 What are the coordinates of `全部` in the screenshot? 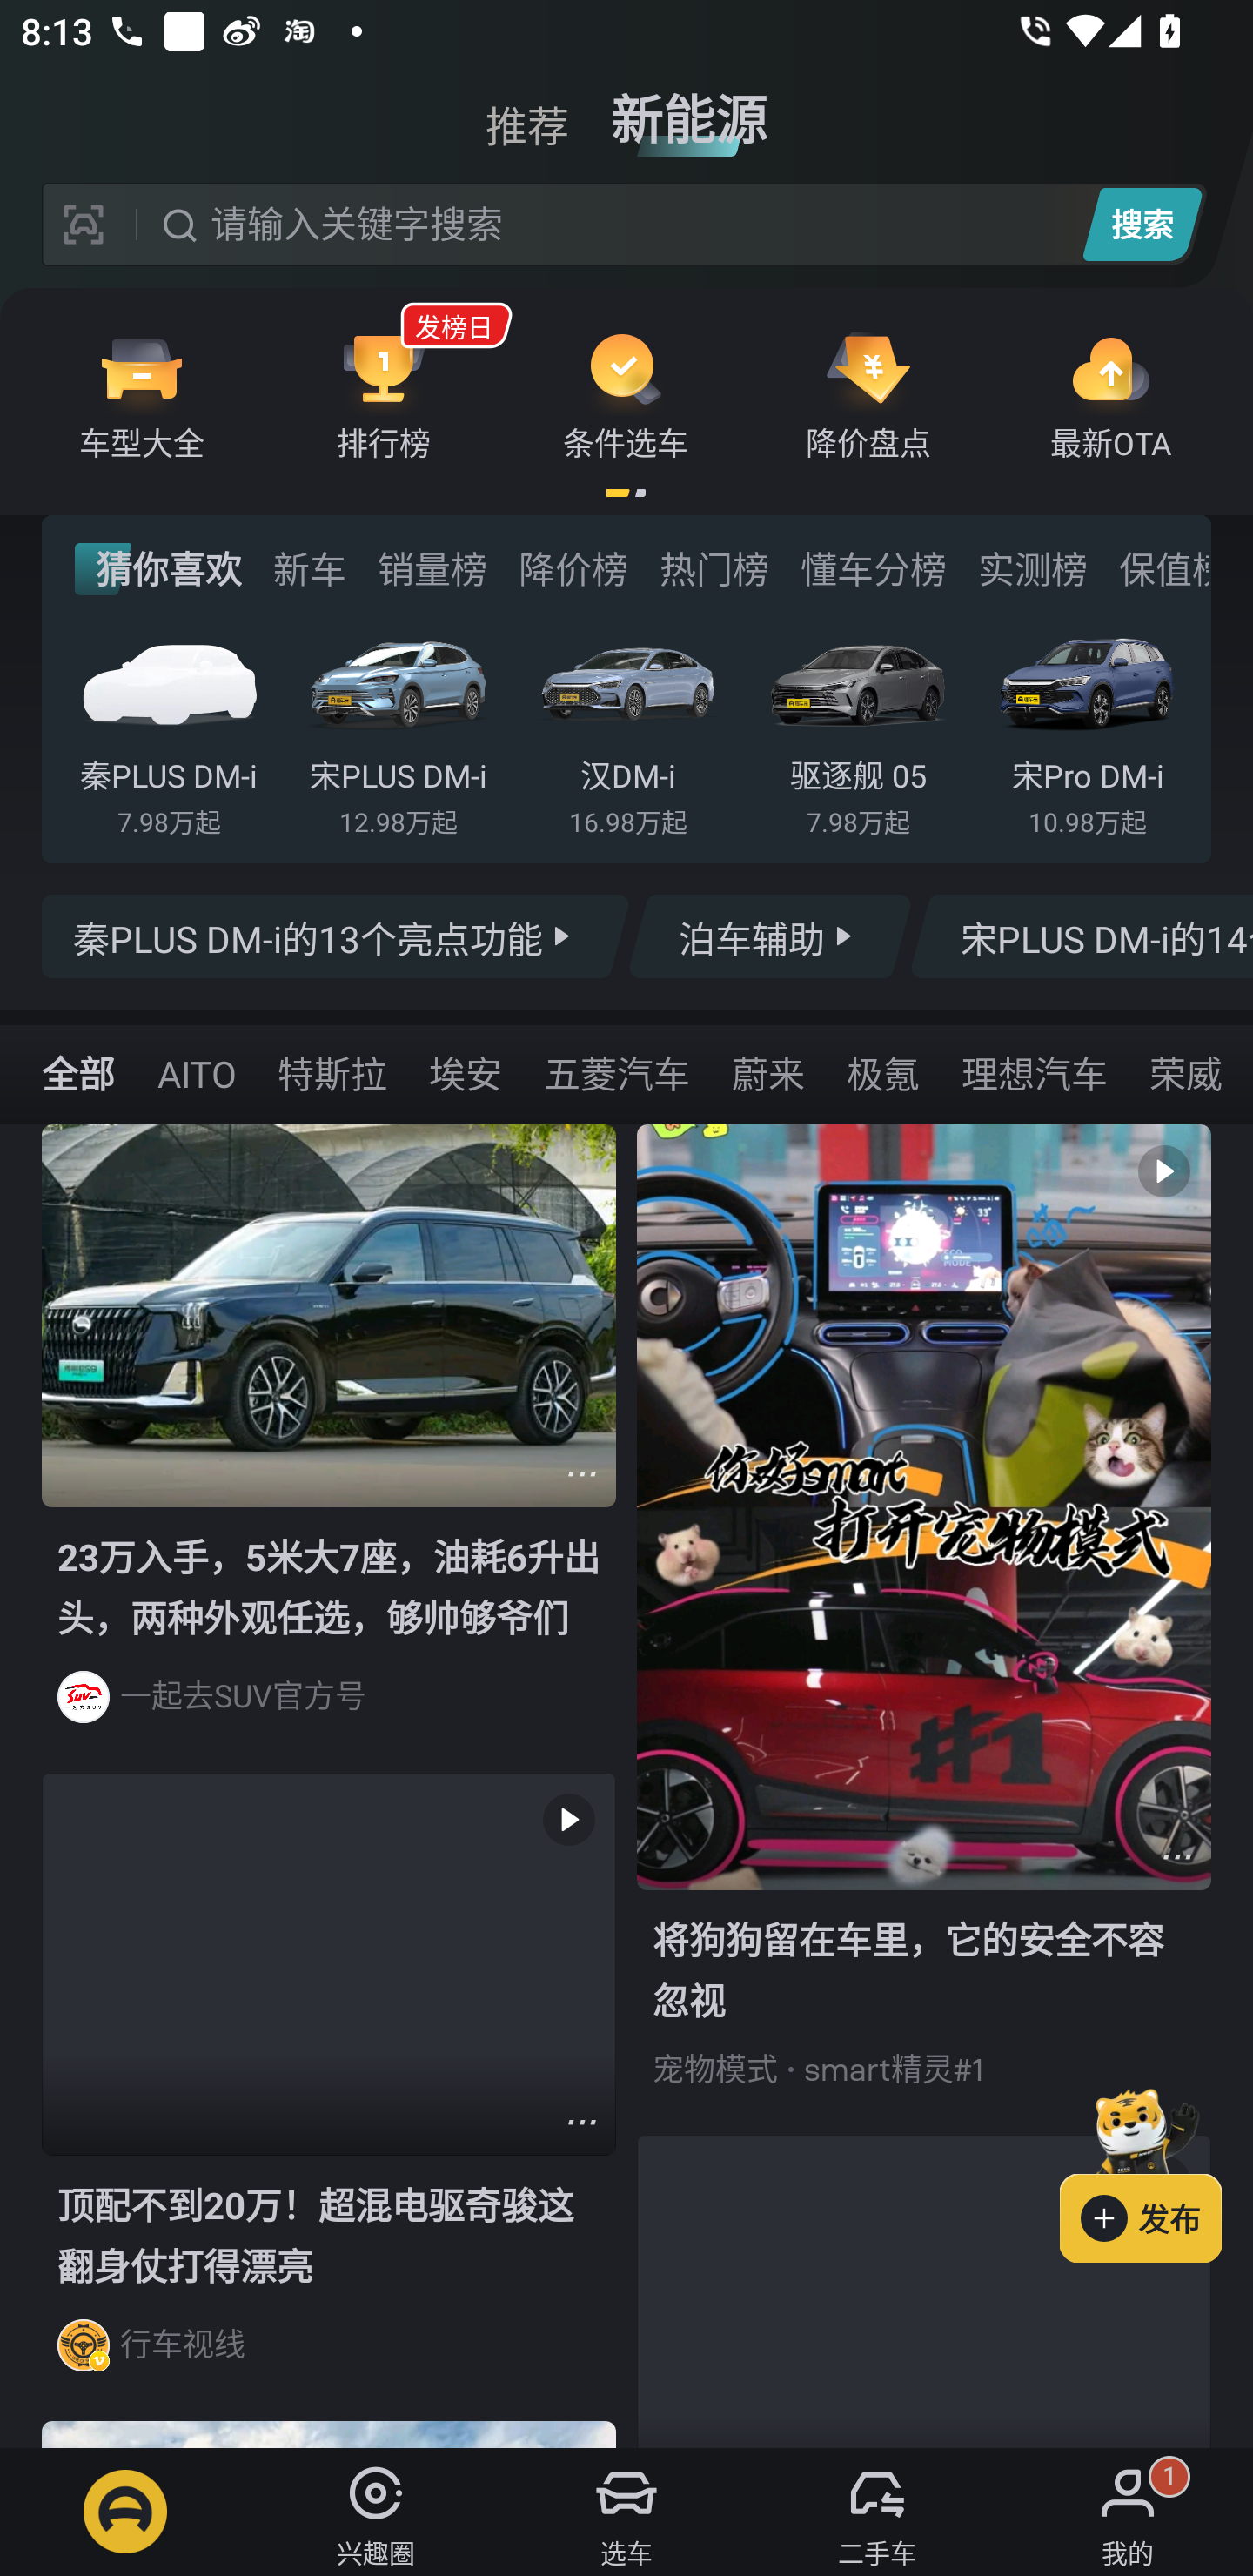 It's located at (78, 1072).